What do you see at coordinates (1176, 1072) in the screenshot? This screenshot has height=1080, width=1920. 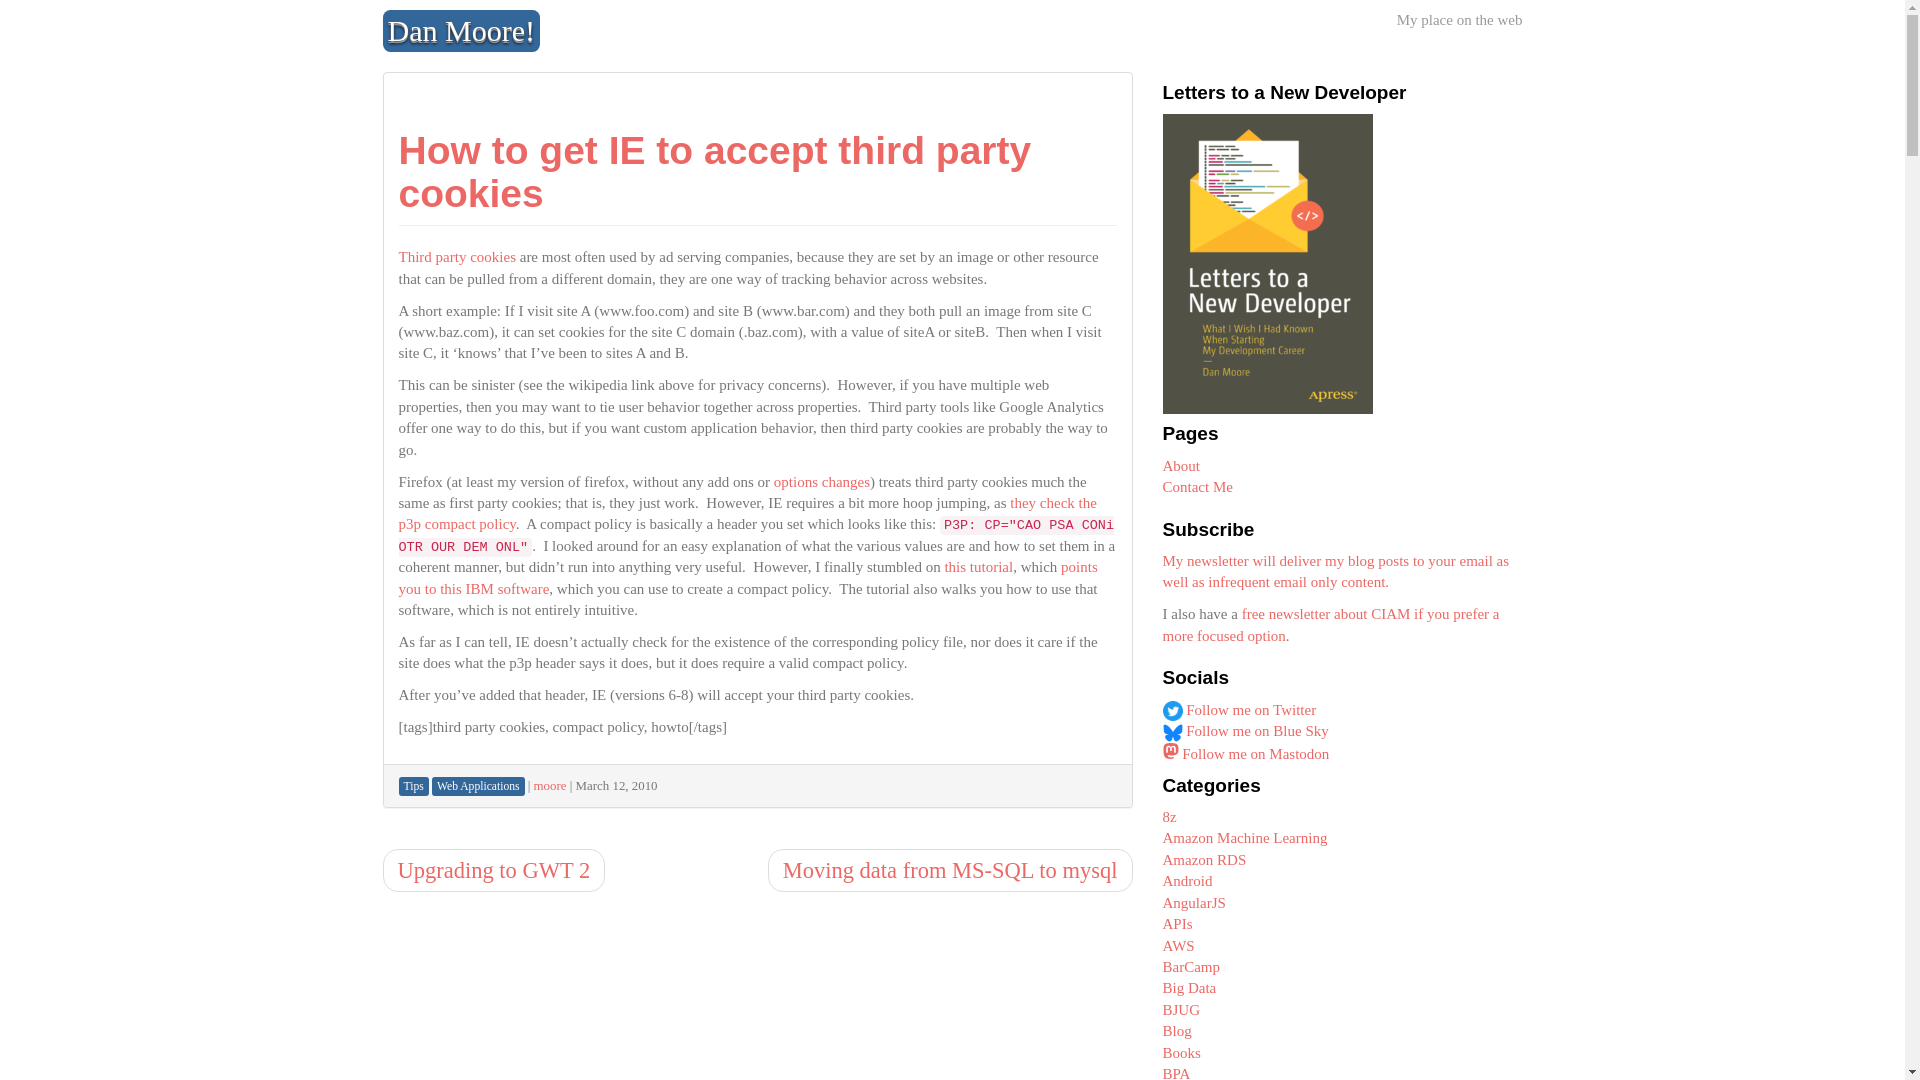 I see `BPA` at bounding box center [1176, 1072].